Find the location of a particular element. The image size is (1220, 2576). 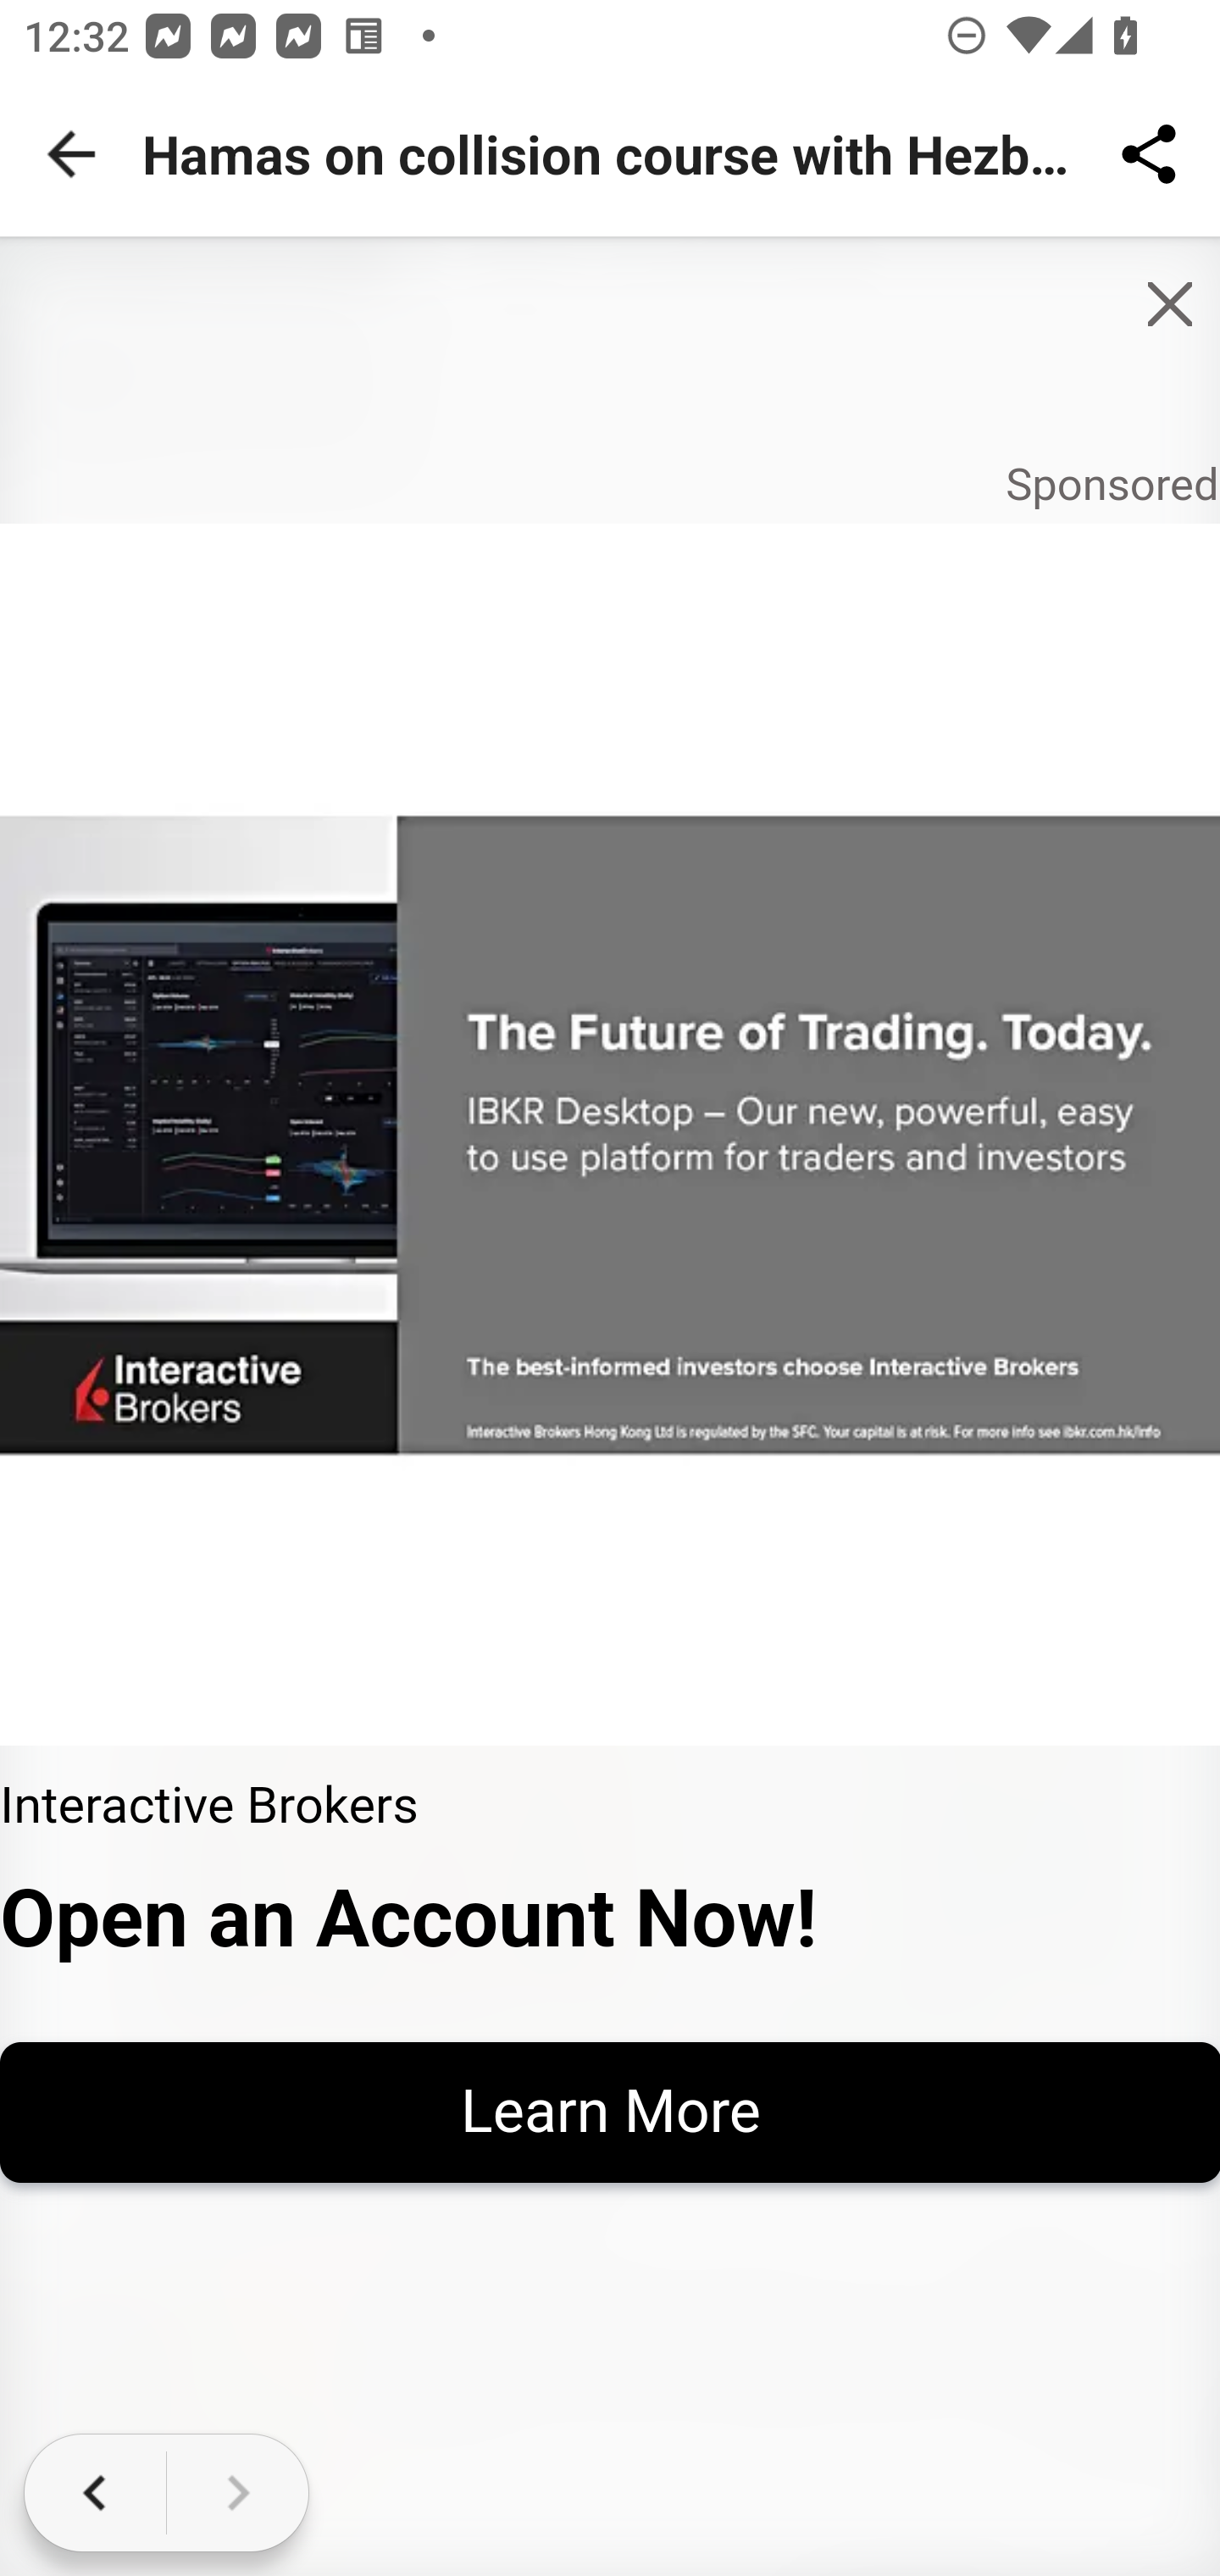

Learn More is located at coordinates (610, 2112).